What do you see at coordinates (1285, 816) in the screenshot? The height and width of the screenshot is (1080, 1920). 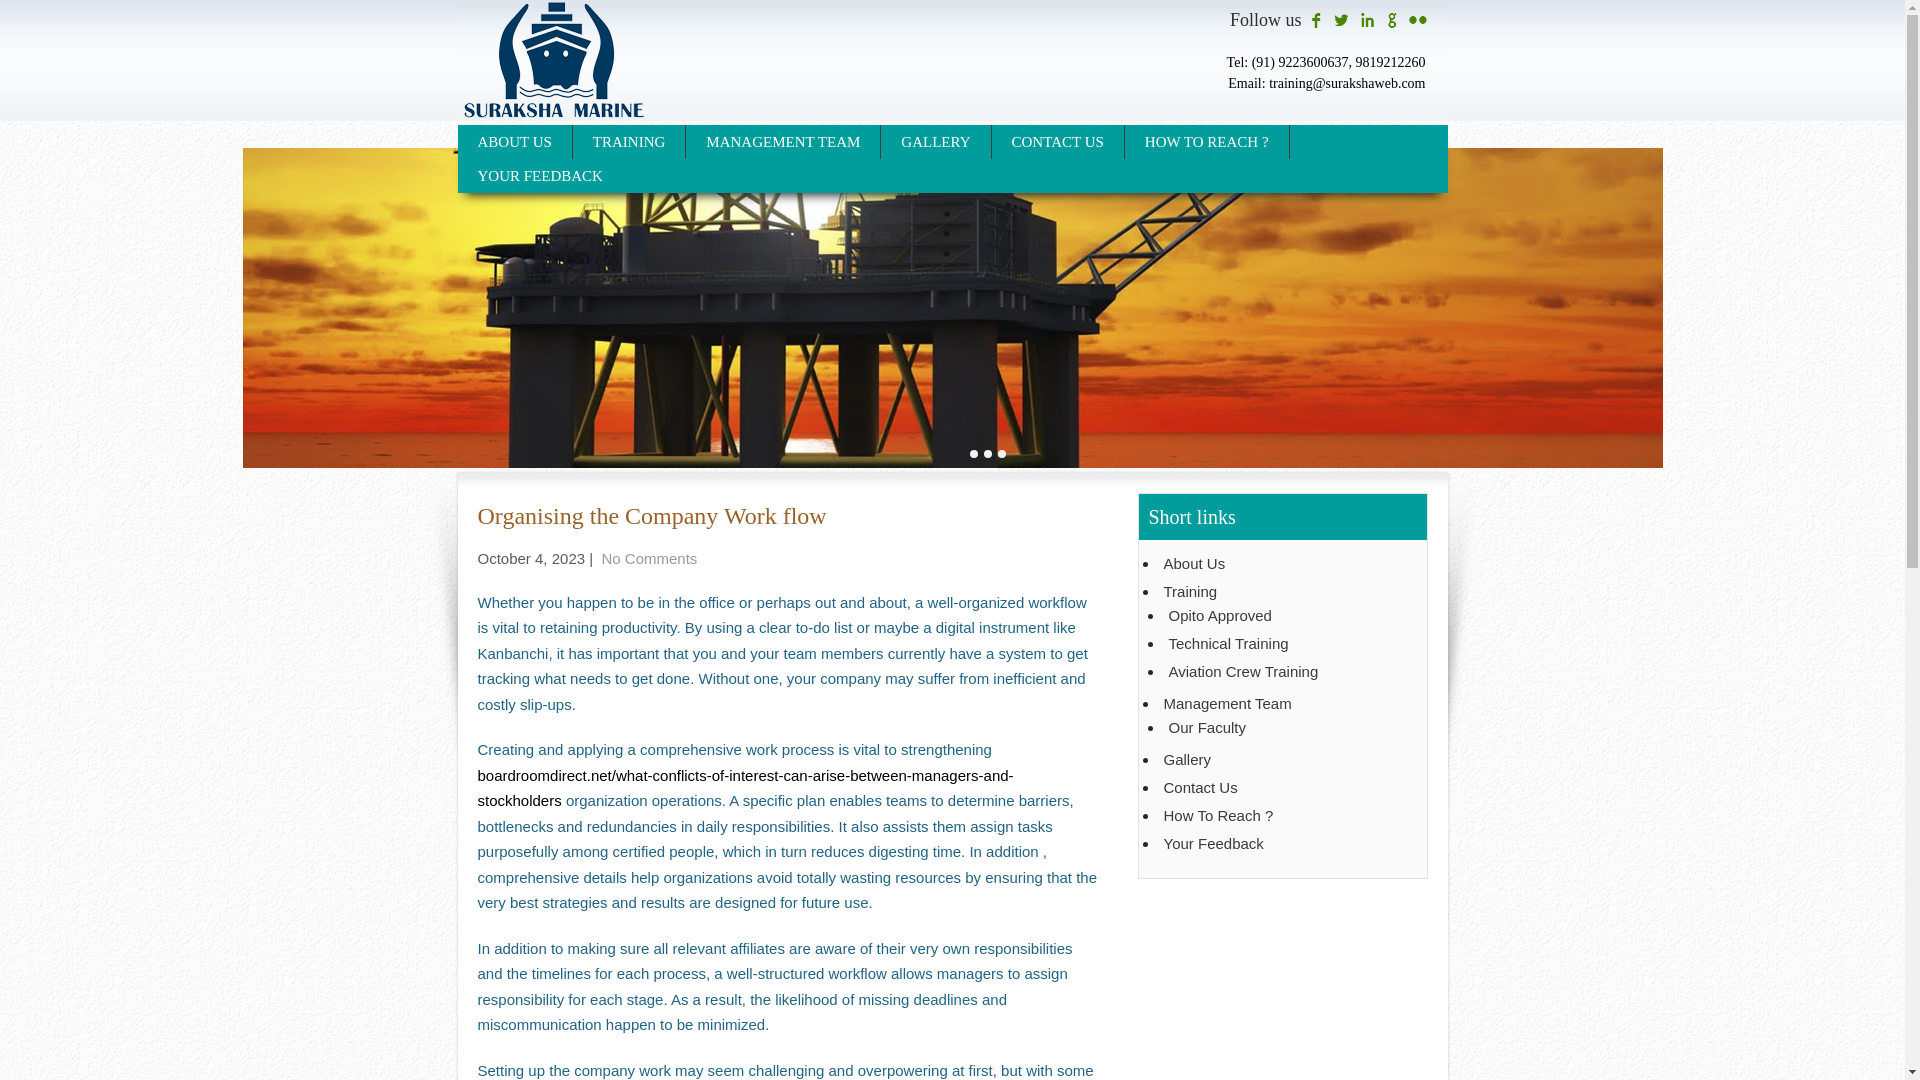 I see `How To Reach ?` at bounding box center [1285, 816].